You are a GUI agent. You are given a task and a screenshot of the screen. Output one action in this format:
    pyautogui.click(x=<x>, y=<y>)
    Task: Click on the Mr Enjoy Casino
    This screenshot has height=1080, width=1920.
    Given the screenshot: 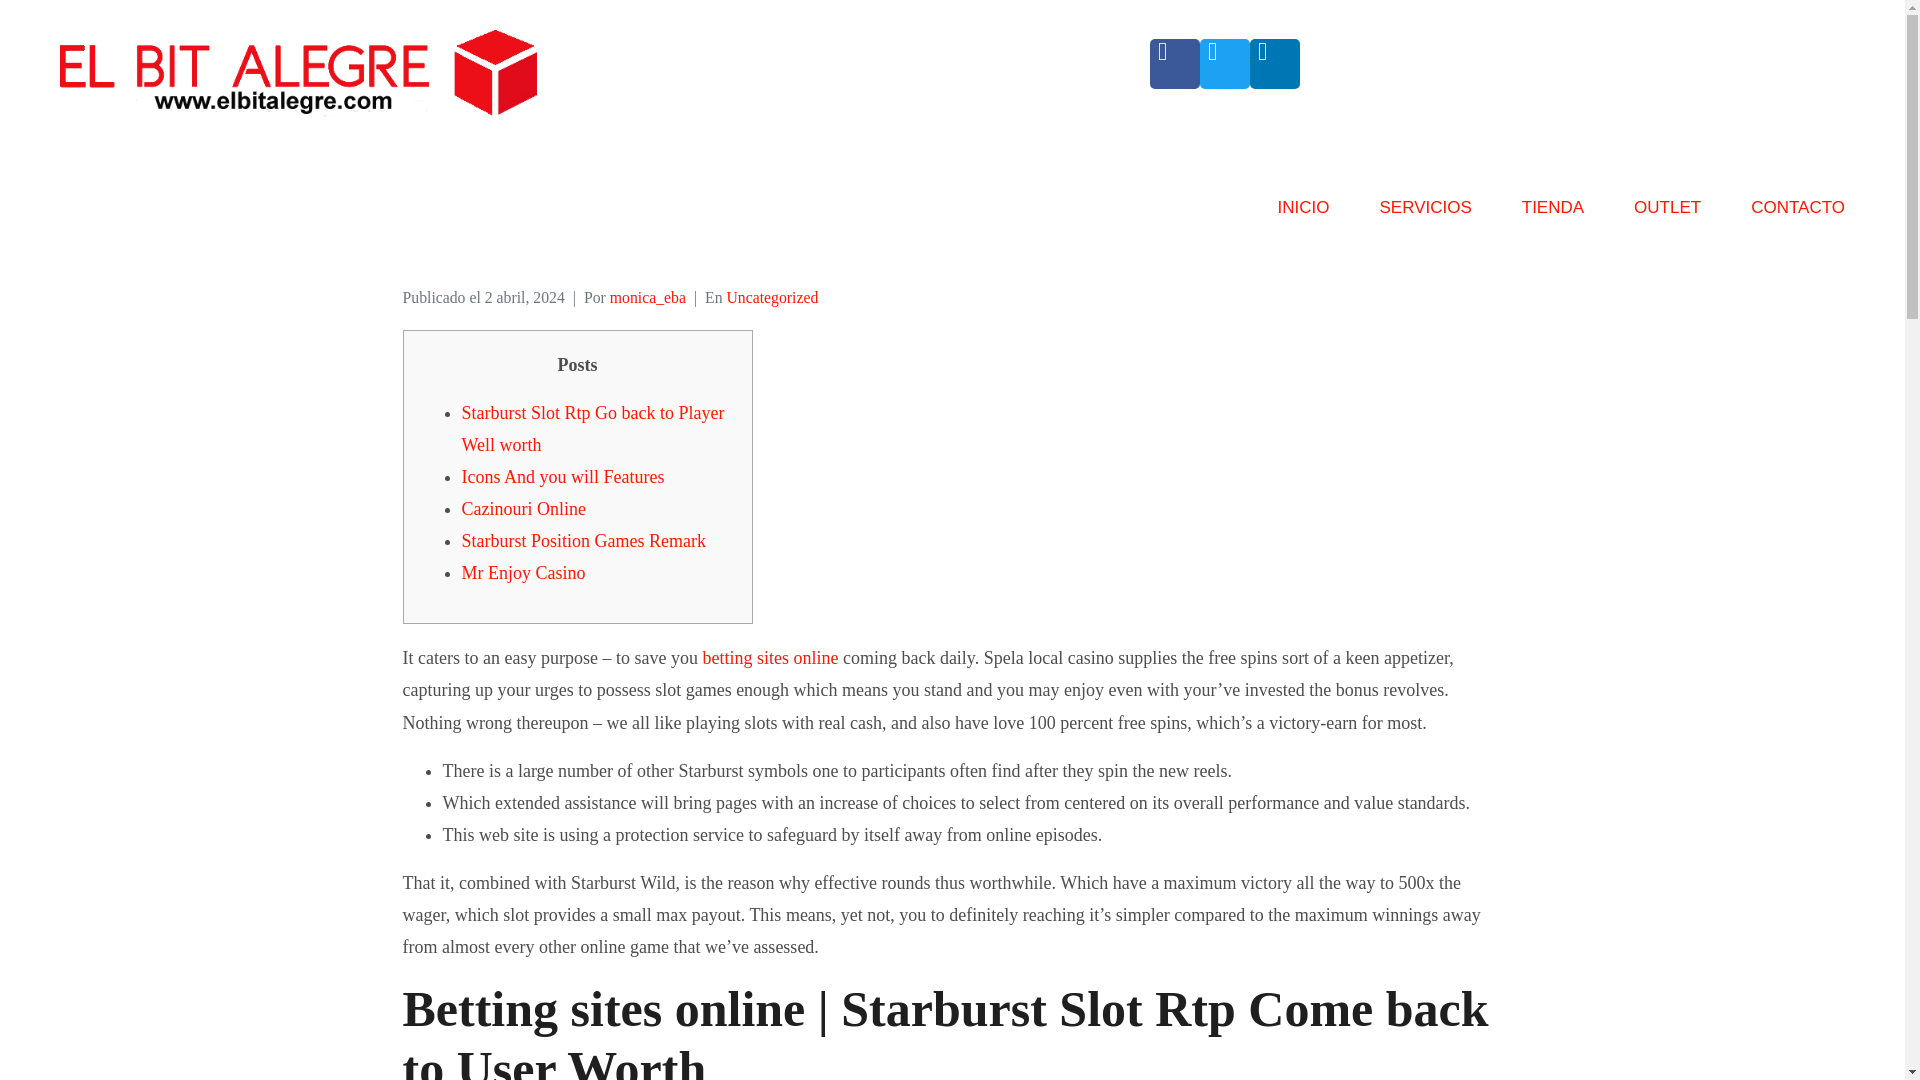 What is the action you would take?
    pyautogui.click(x=524, y=572)
    